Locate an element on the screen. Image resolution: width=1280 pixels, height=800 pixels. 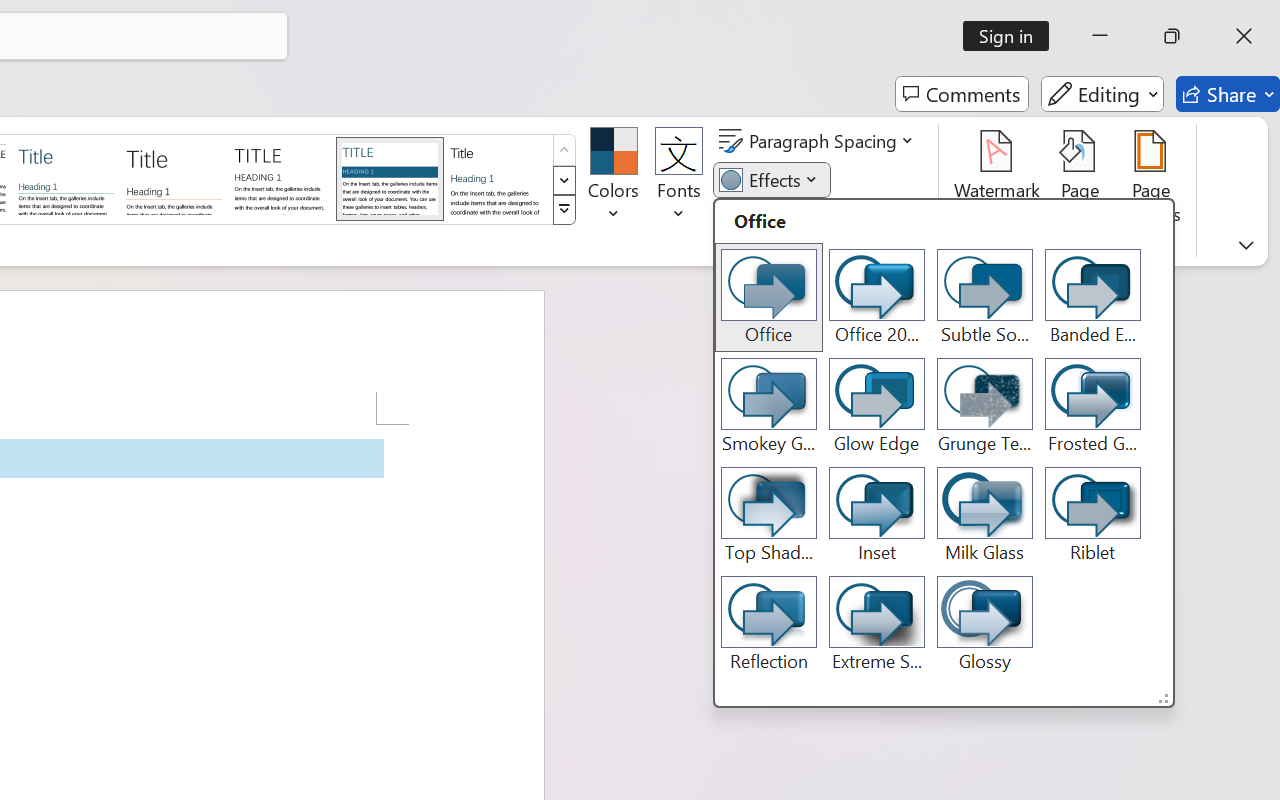
Editing is located at coordinates (1102, 94).